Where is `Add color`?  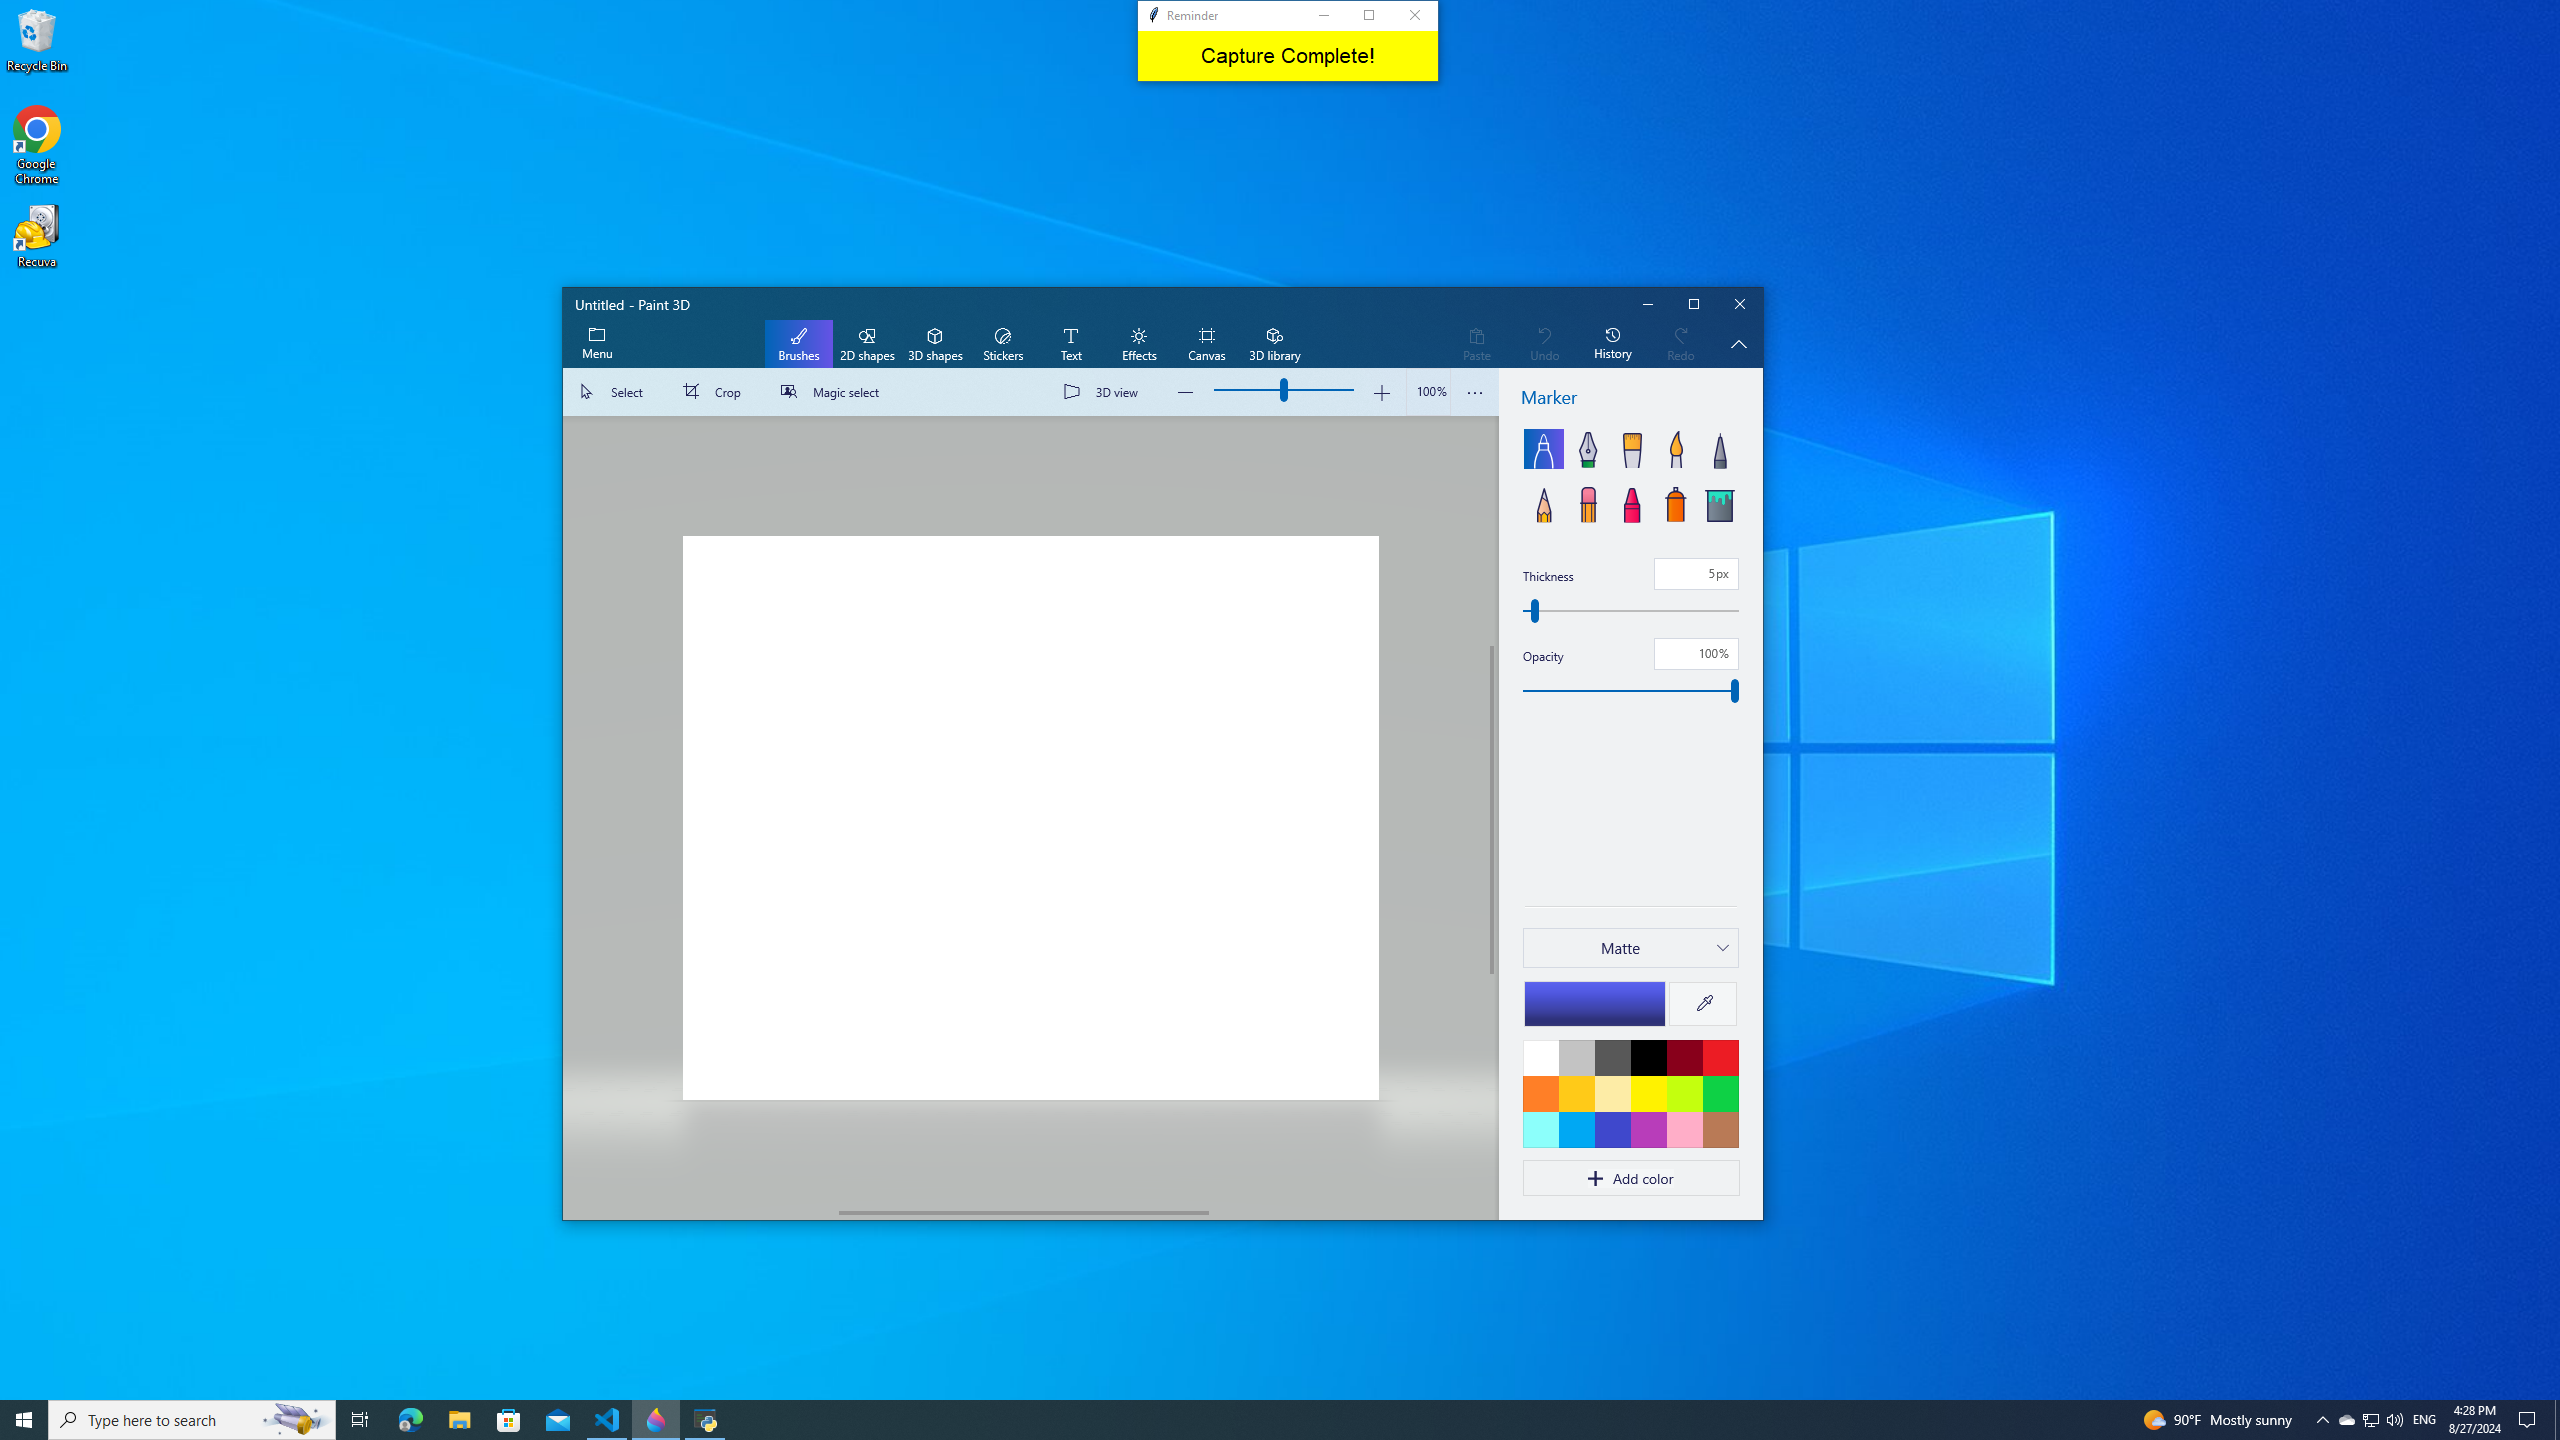 Add color is located at coordinates (1630, 1178).